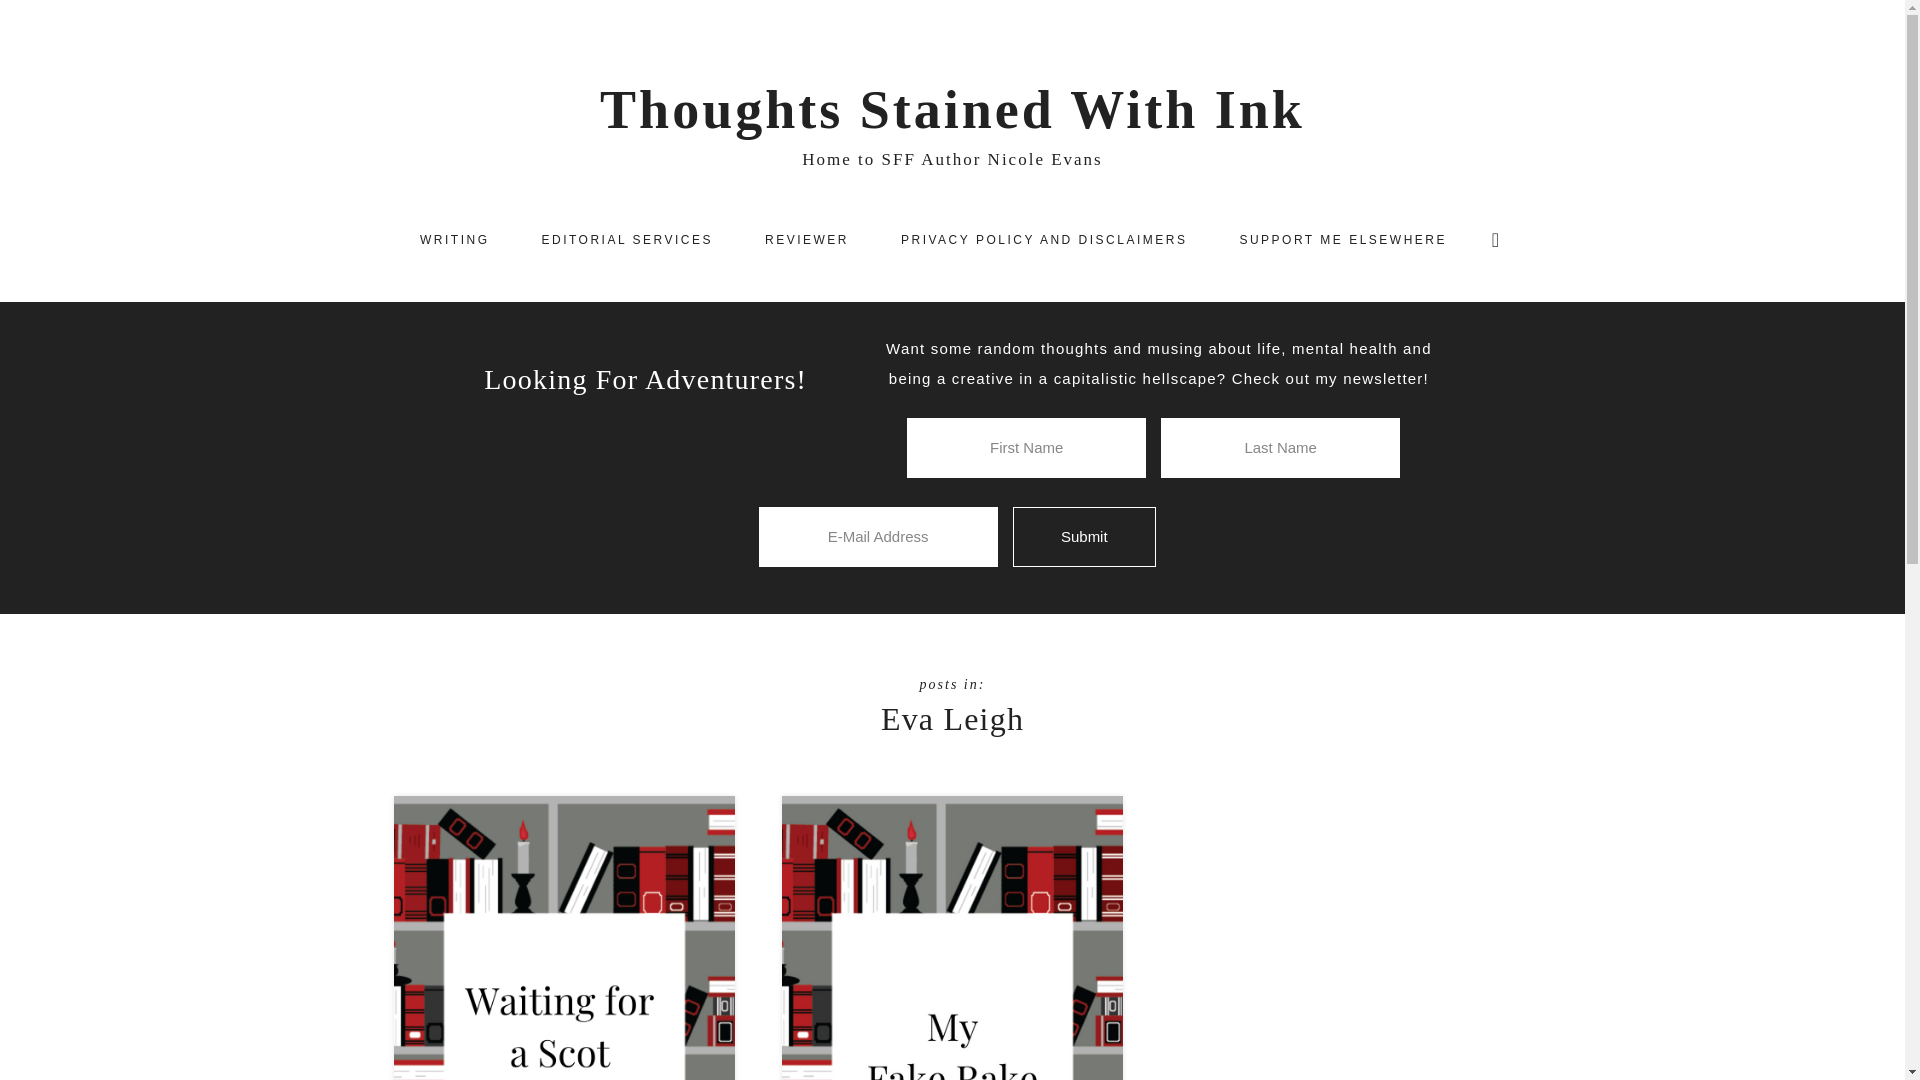 This screenshot has height=1080, width=1920. What do you see at coordinates (1342, 240) in the screenshot?
I see `SUPPORT ME ELSEWHERE` at bounding box center [1342, 240].